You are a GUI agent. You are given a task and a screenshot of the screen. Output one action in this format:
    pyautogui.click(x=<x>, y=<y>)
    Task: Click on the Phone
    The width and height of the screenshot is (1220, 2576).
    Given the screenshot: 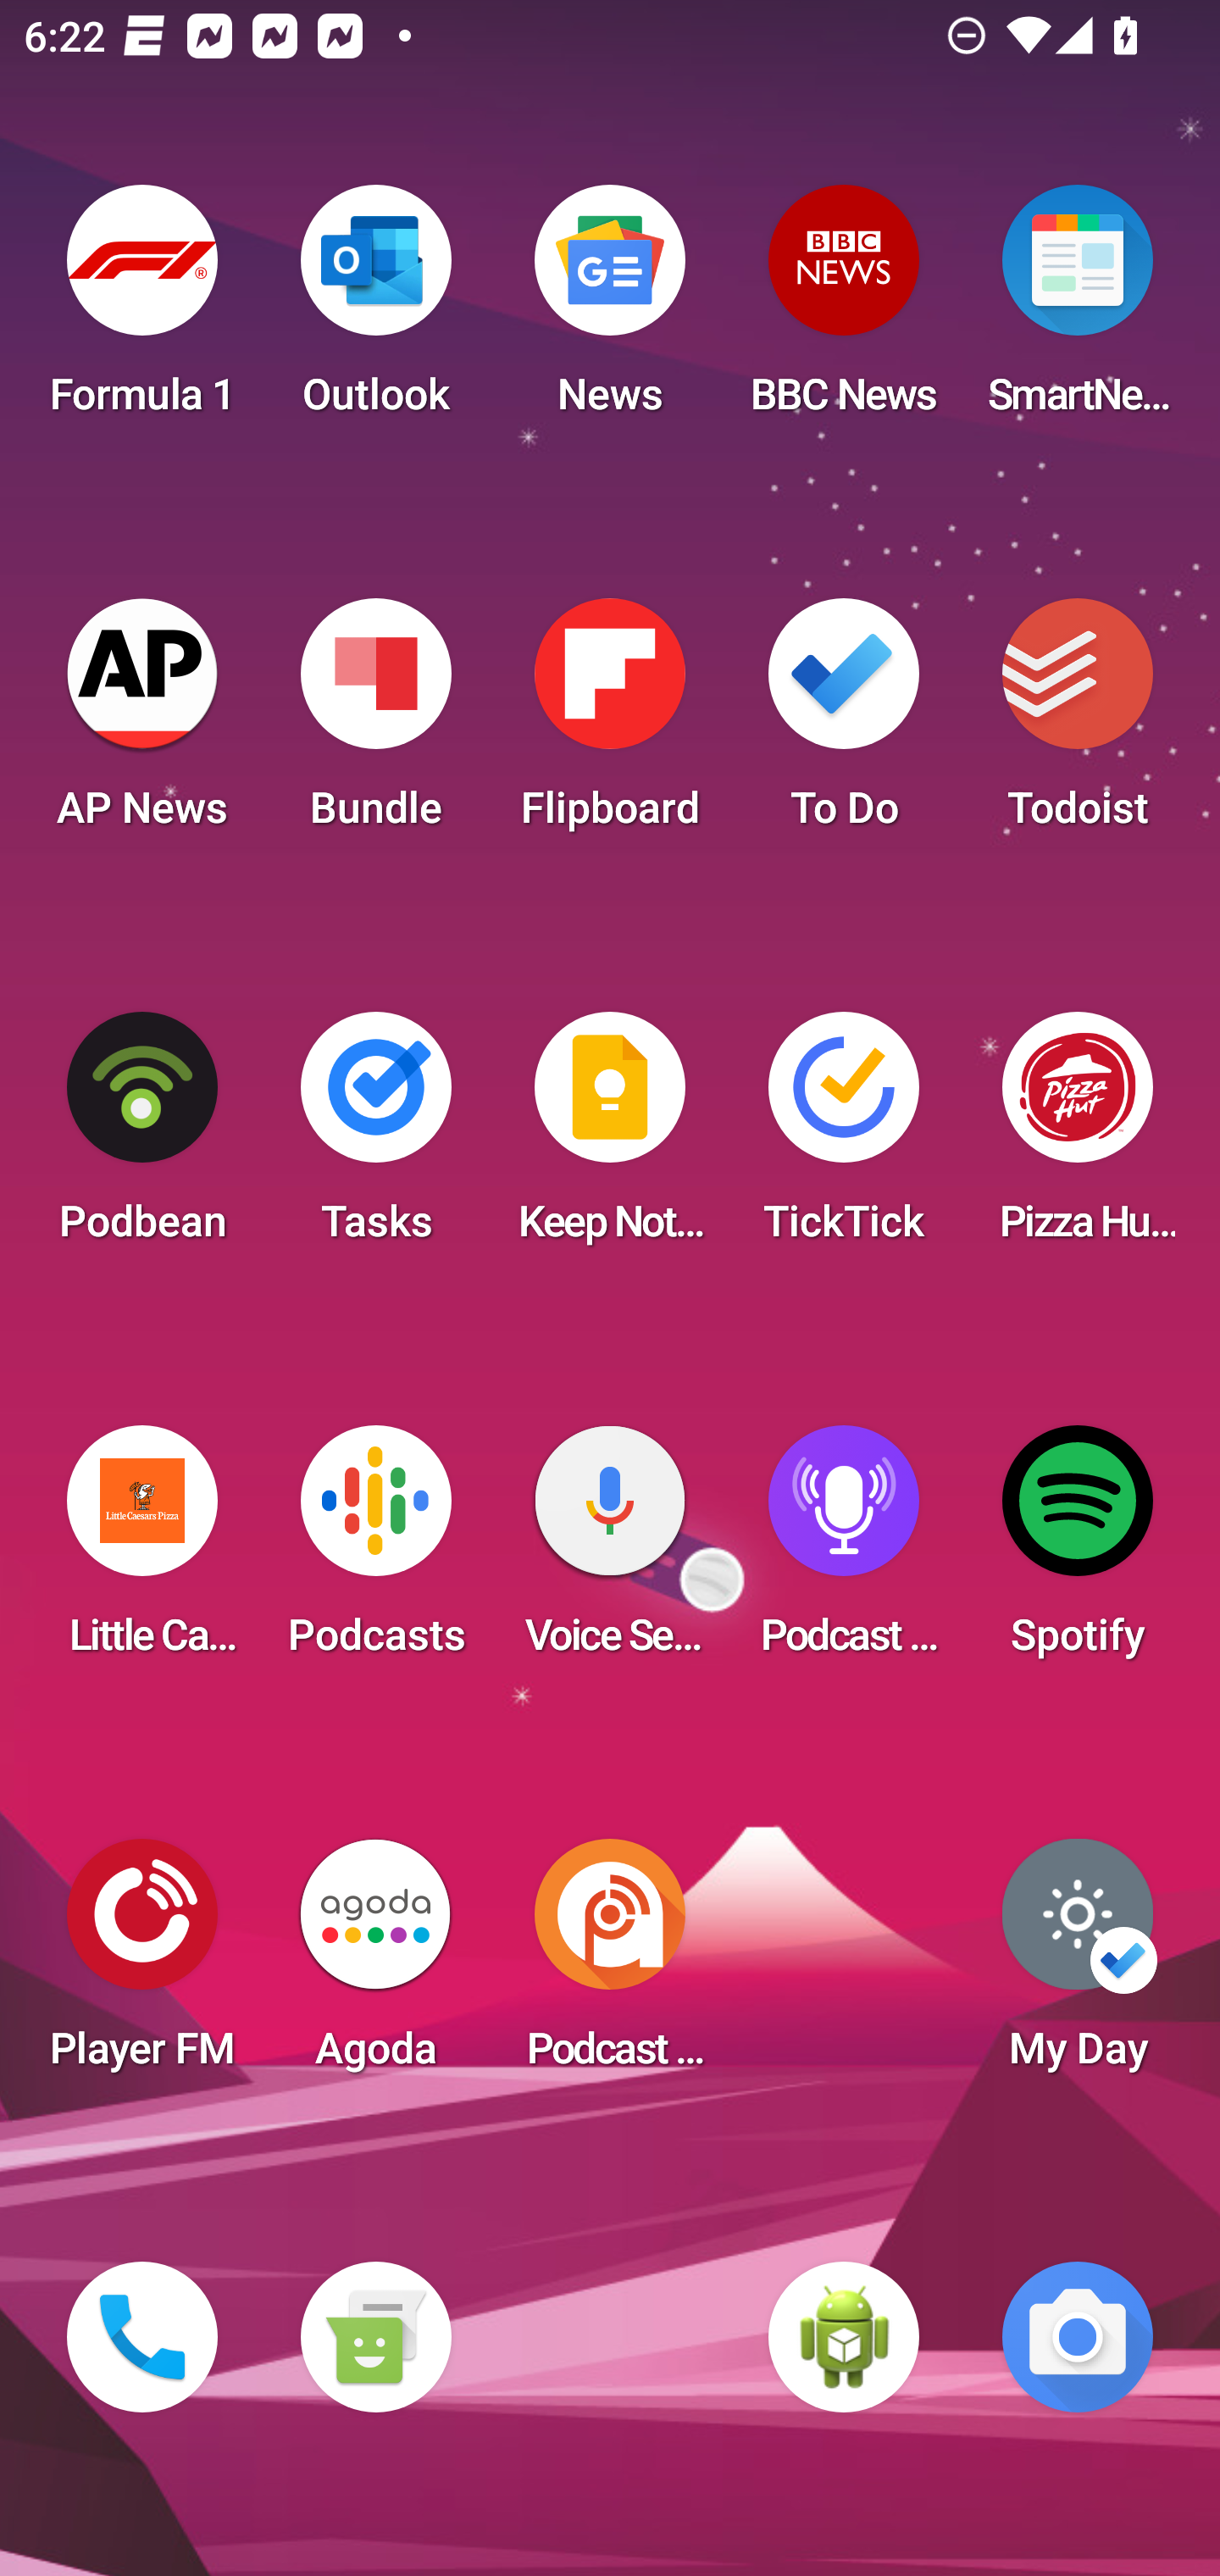 What is the action you would take?
    pyautogui.click(x=142, y=2337)
    